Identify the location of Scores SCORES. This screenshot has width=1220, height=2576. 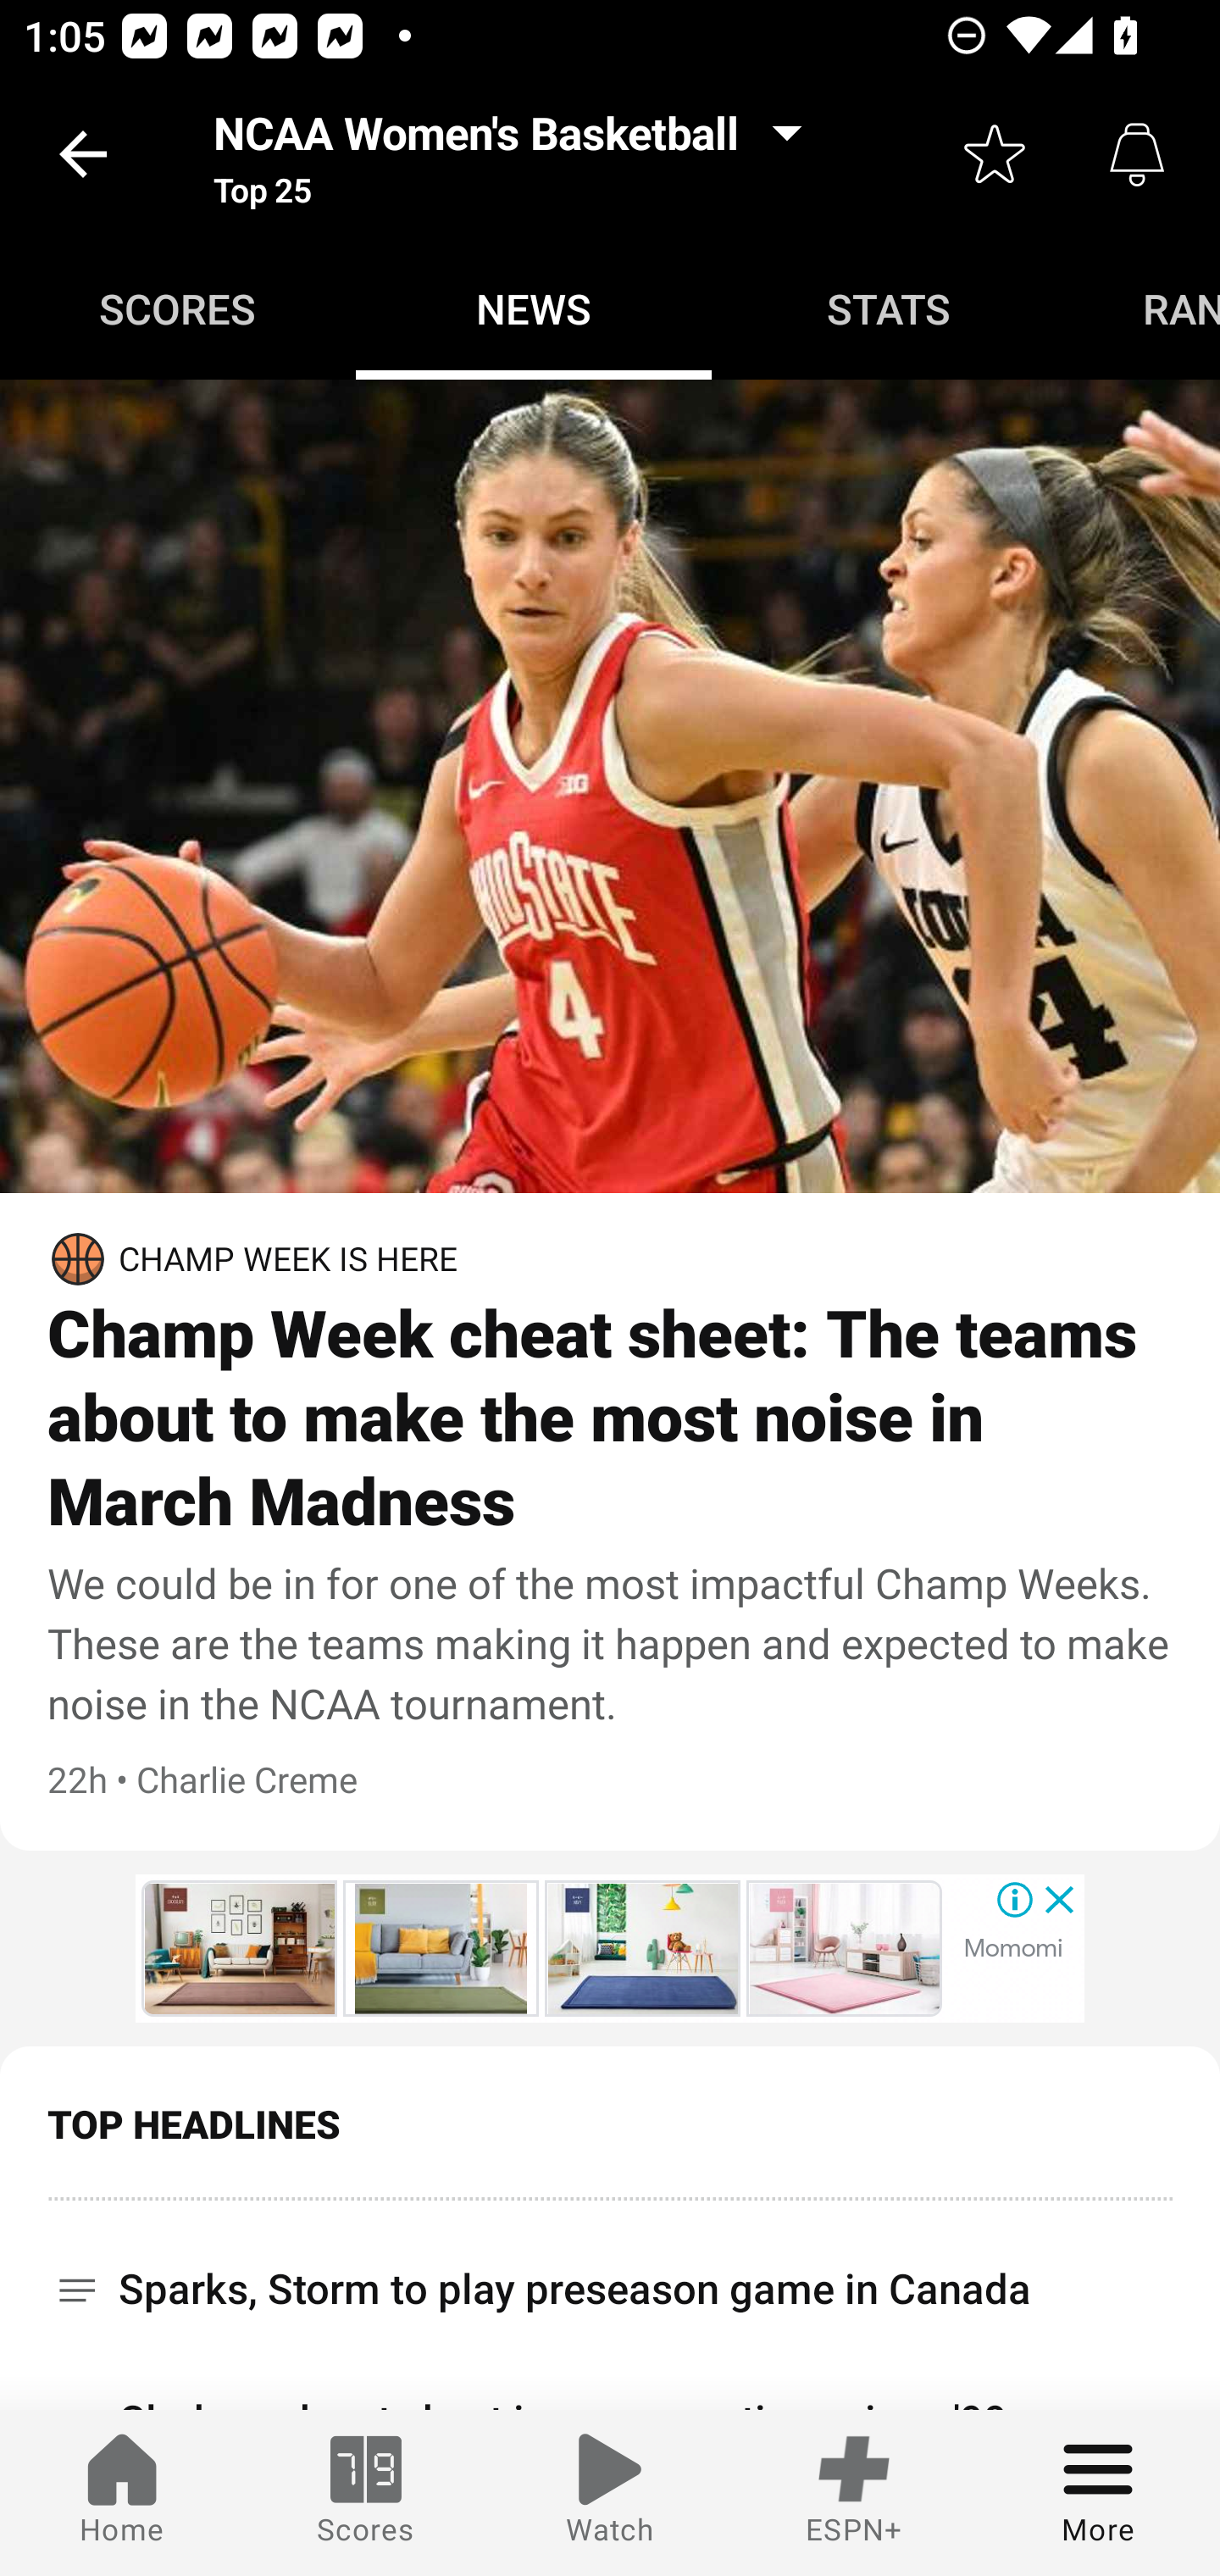
(178, 307).